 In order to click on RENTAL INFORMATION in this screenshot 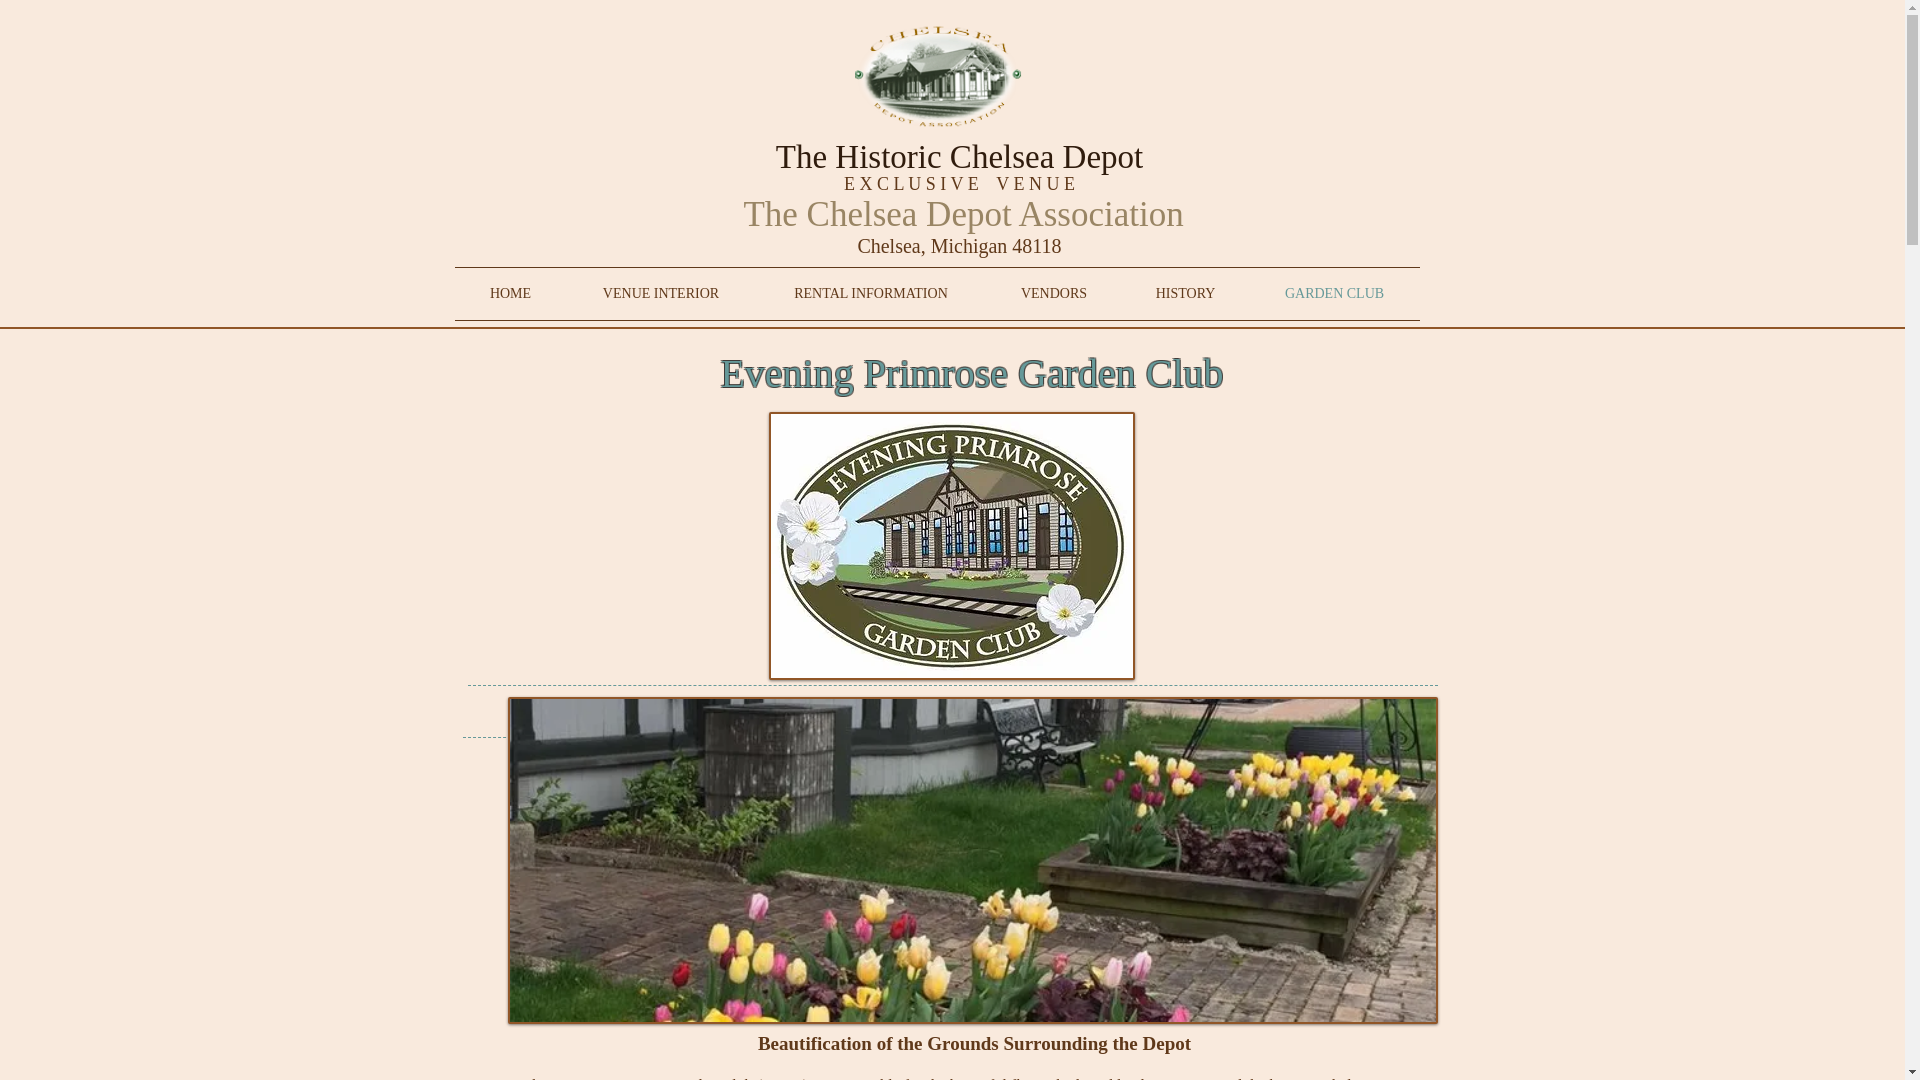, I will do `click(871, 293)`.